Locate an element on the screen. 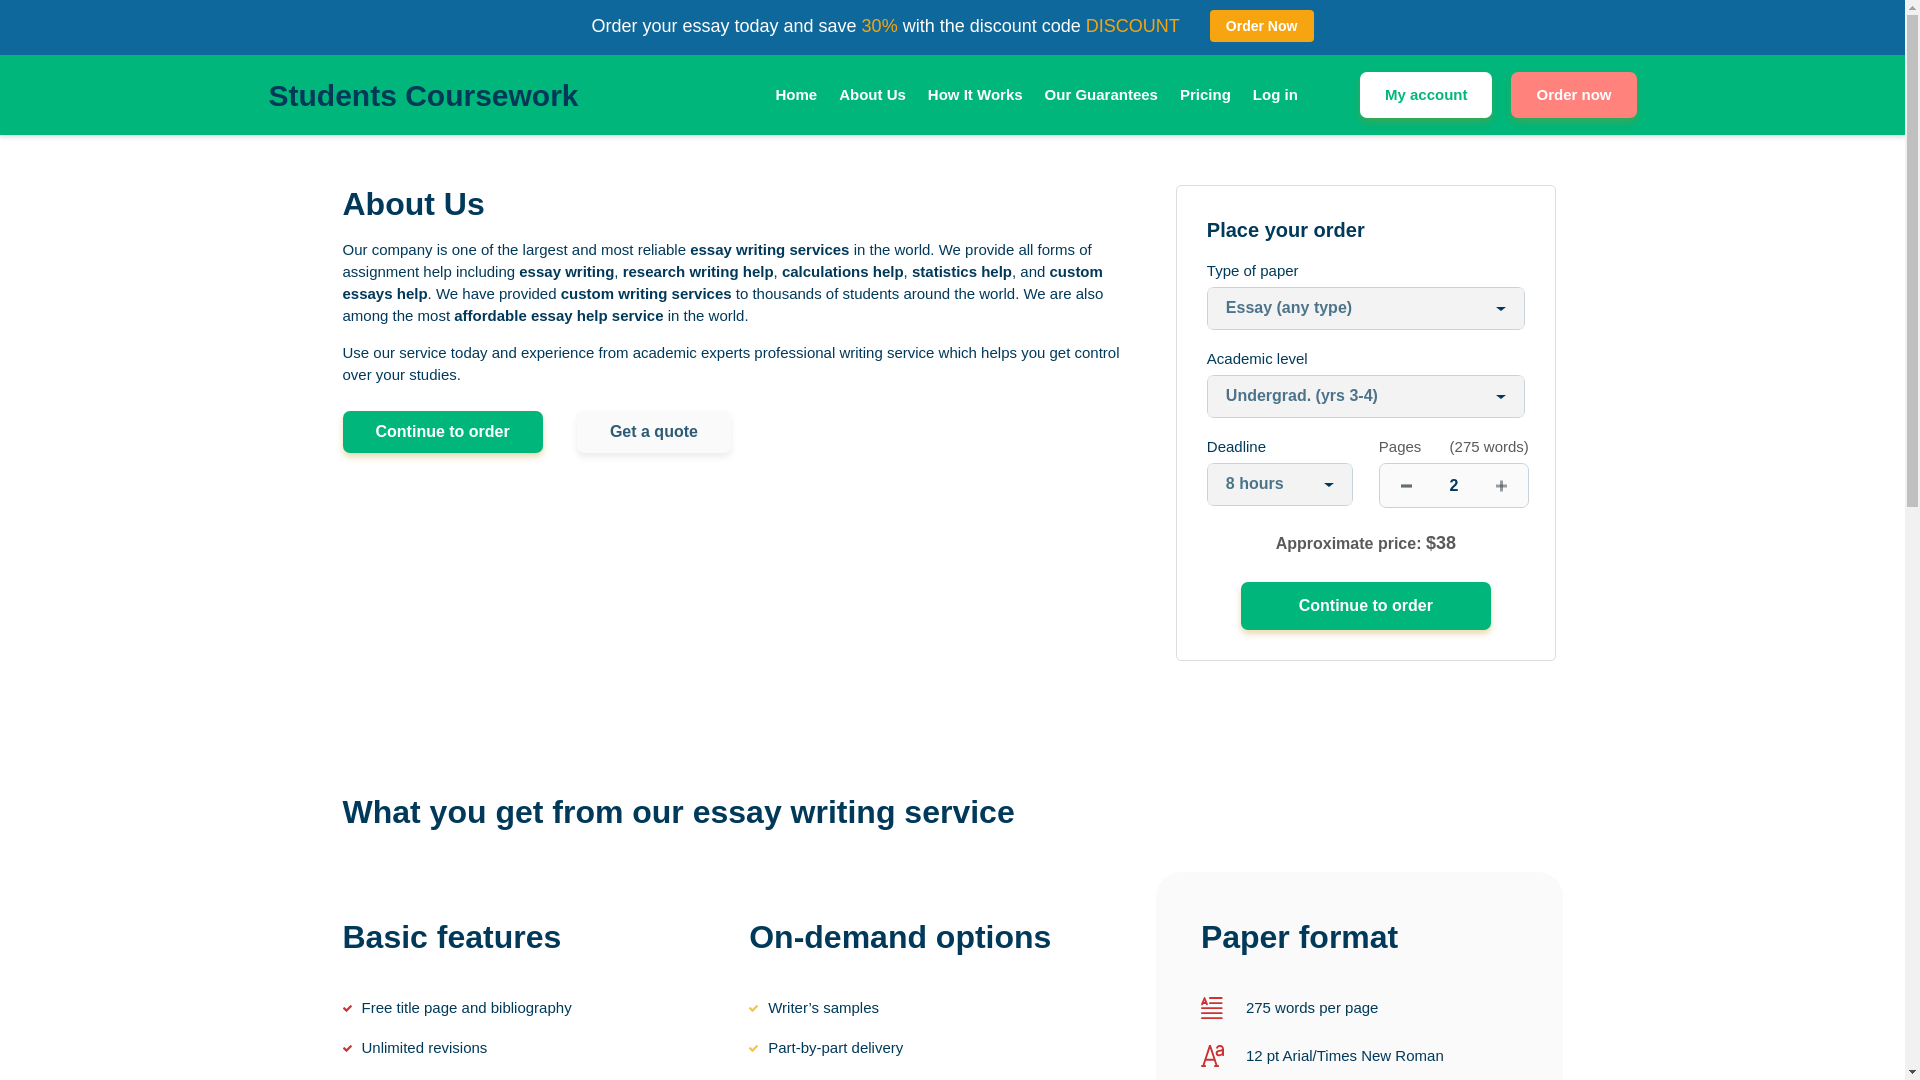  How It Works is located at coordinates (975, 95).